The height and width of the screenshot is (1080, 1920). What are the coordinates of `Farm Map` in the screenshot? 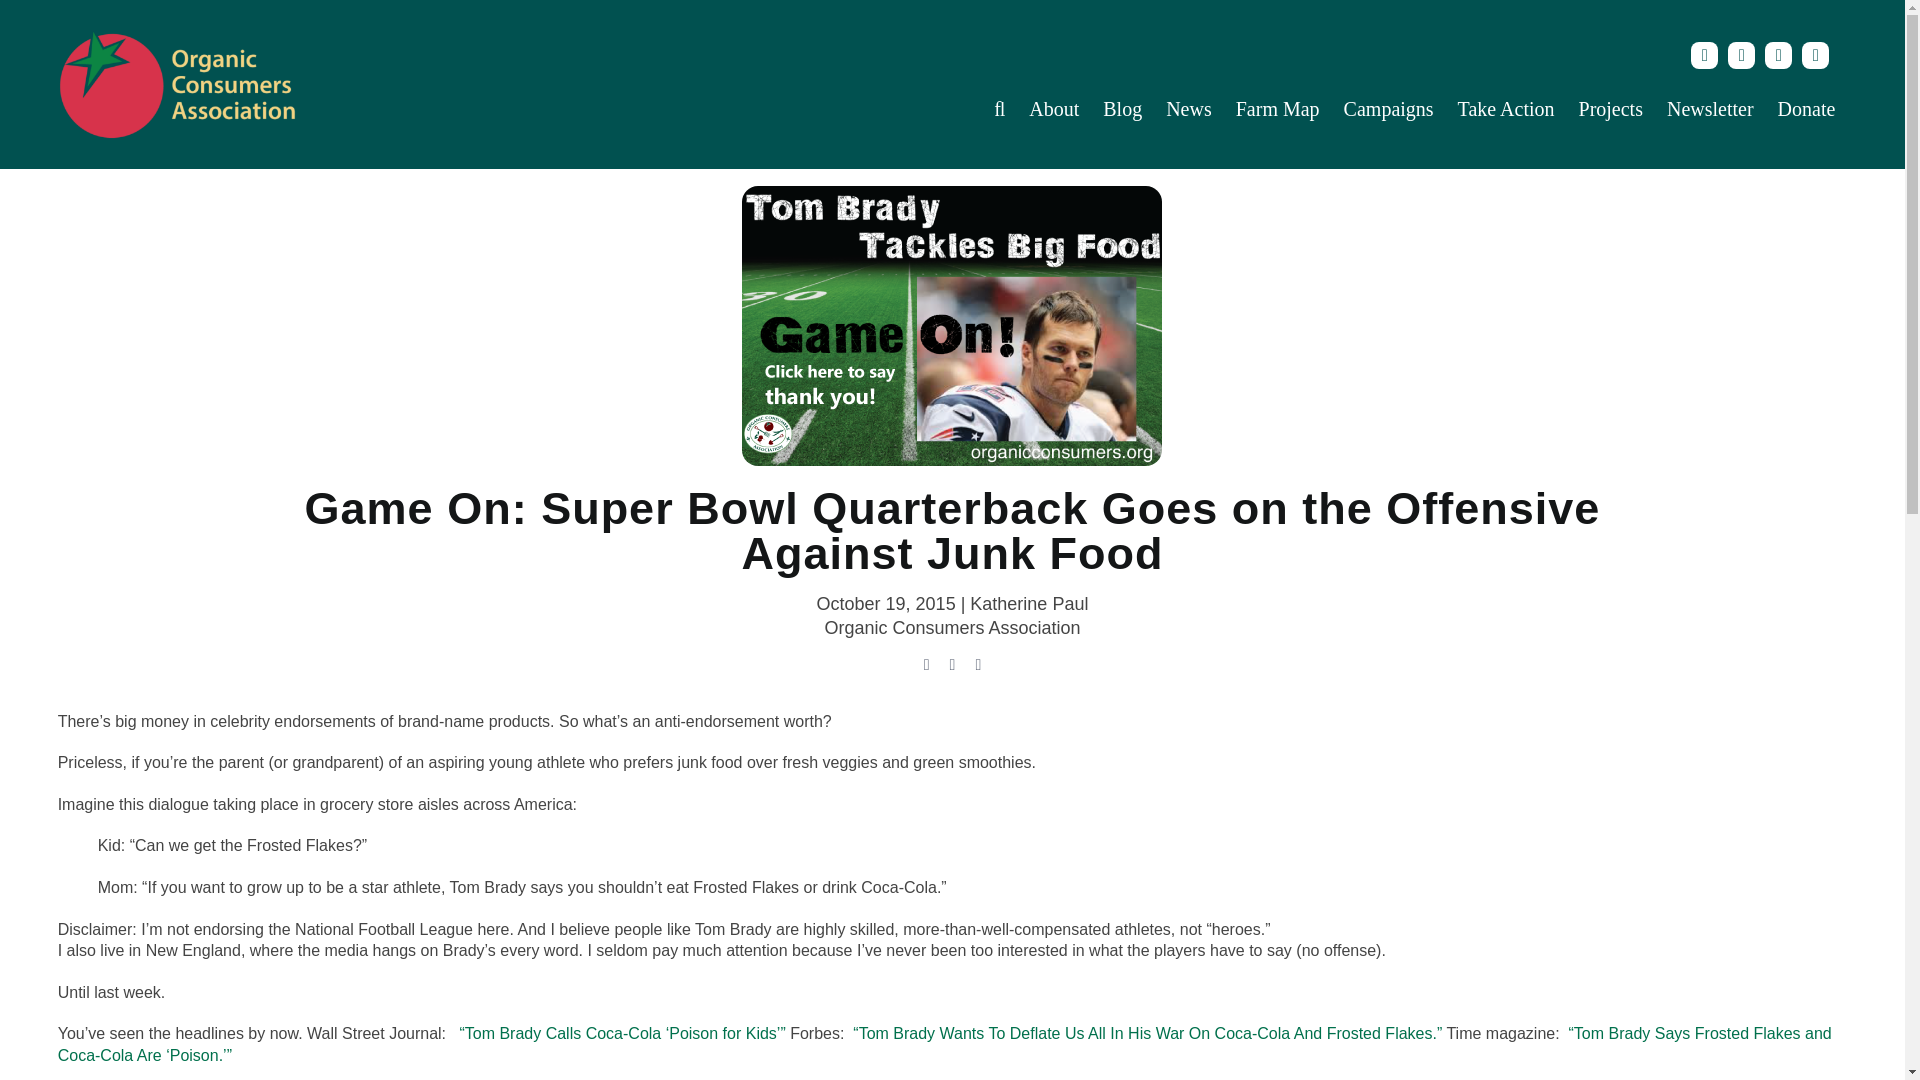 It's located at (1278, 109).